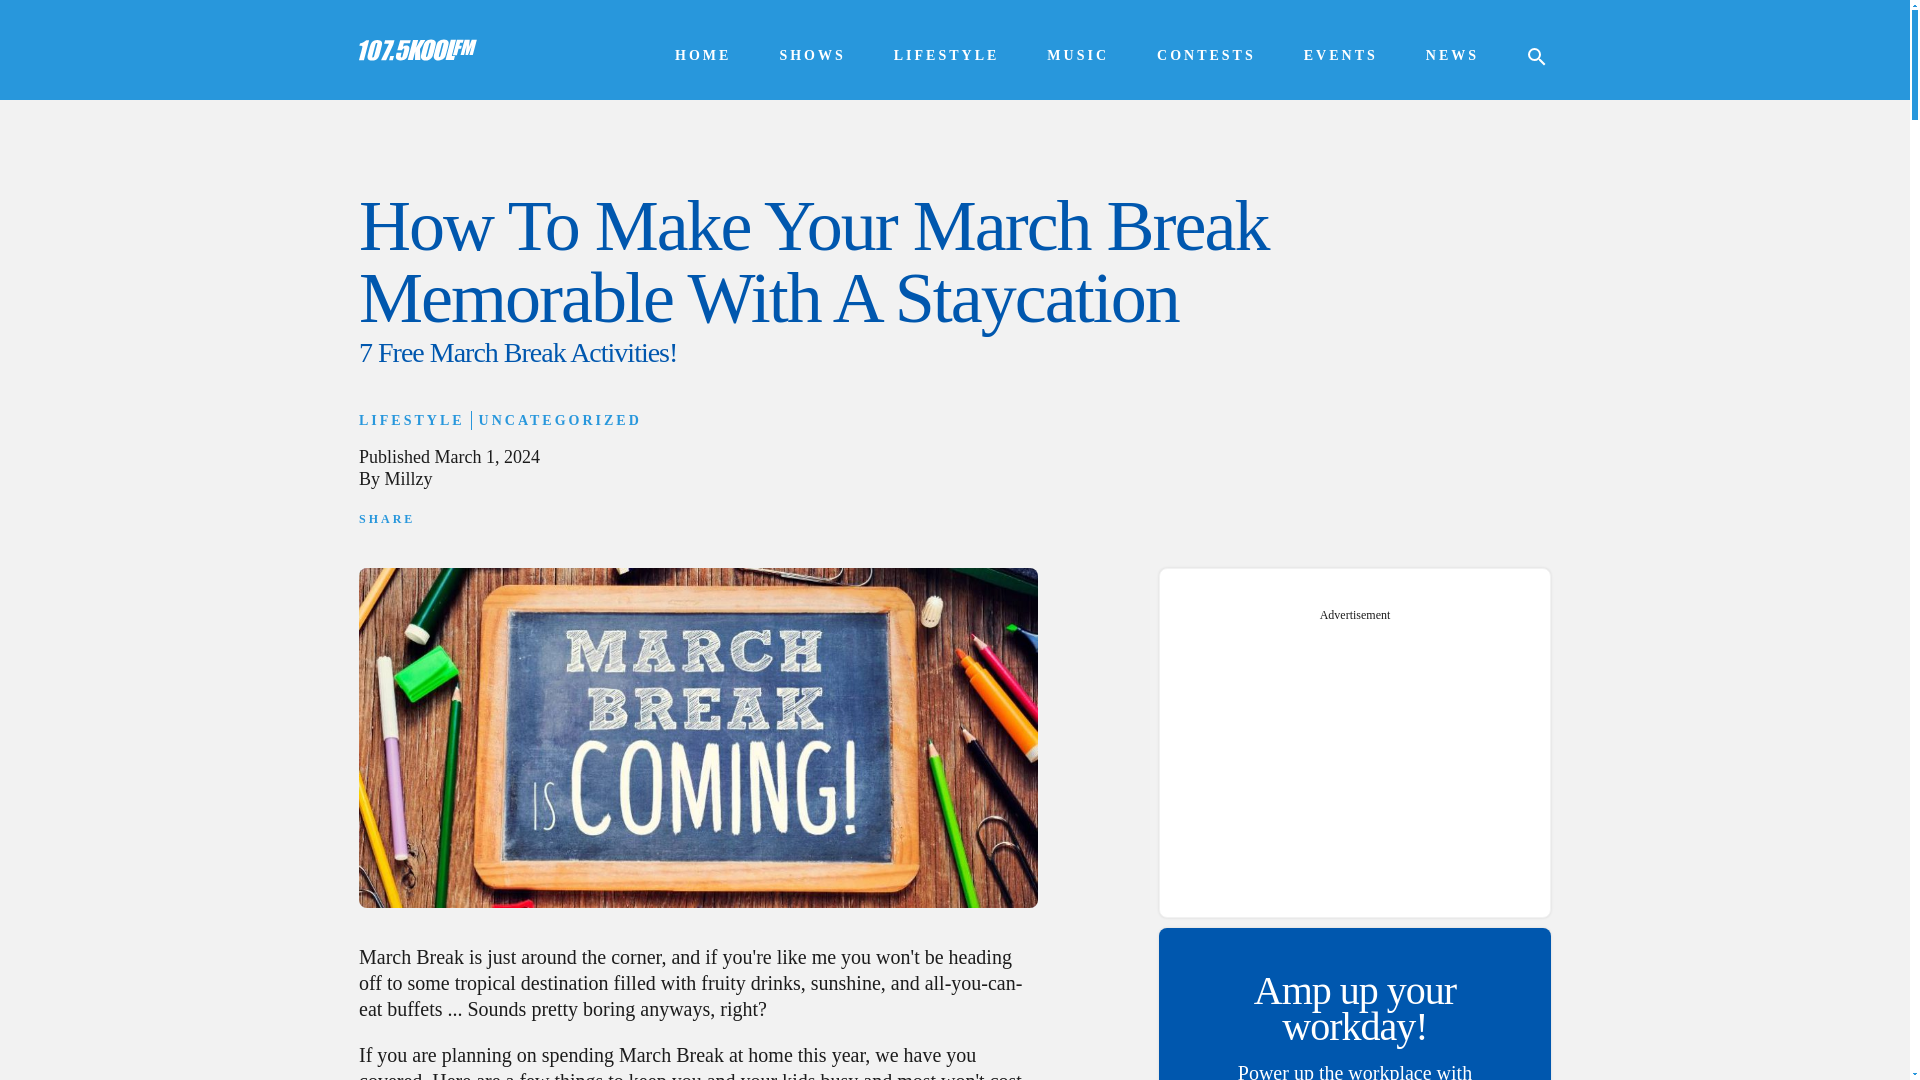 This screenshot has width=1920, height=1080. I want to click on HOME, so click(703, 56).